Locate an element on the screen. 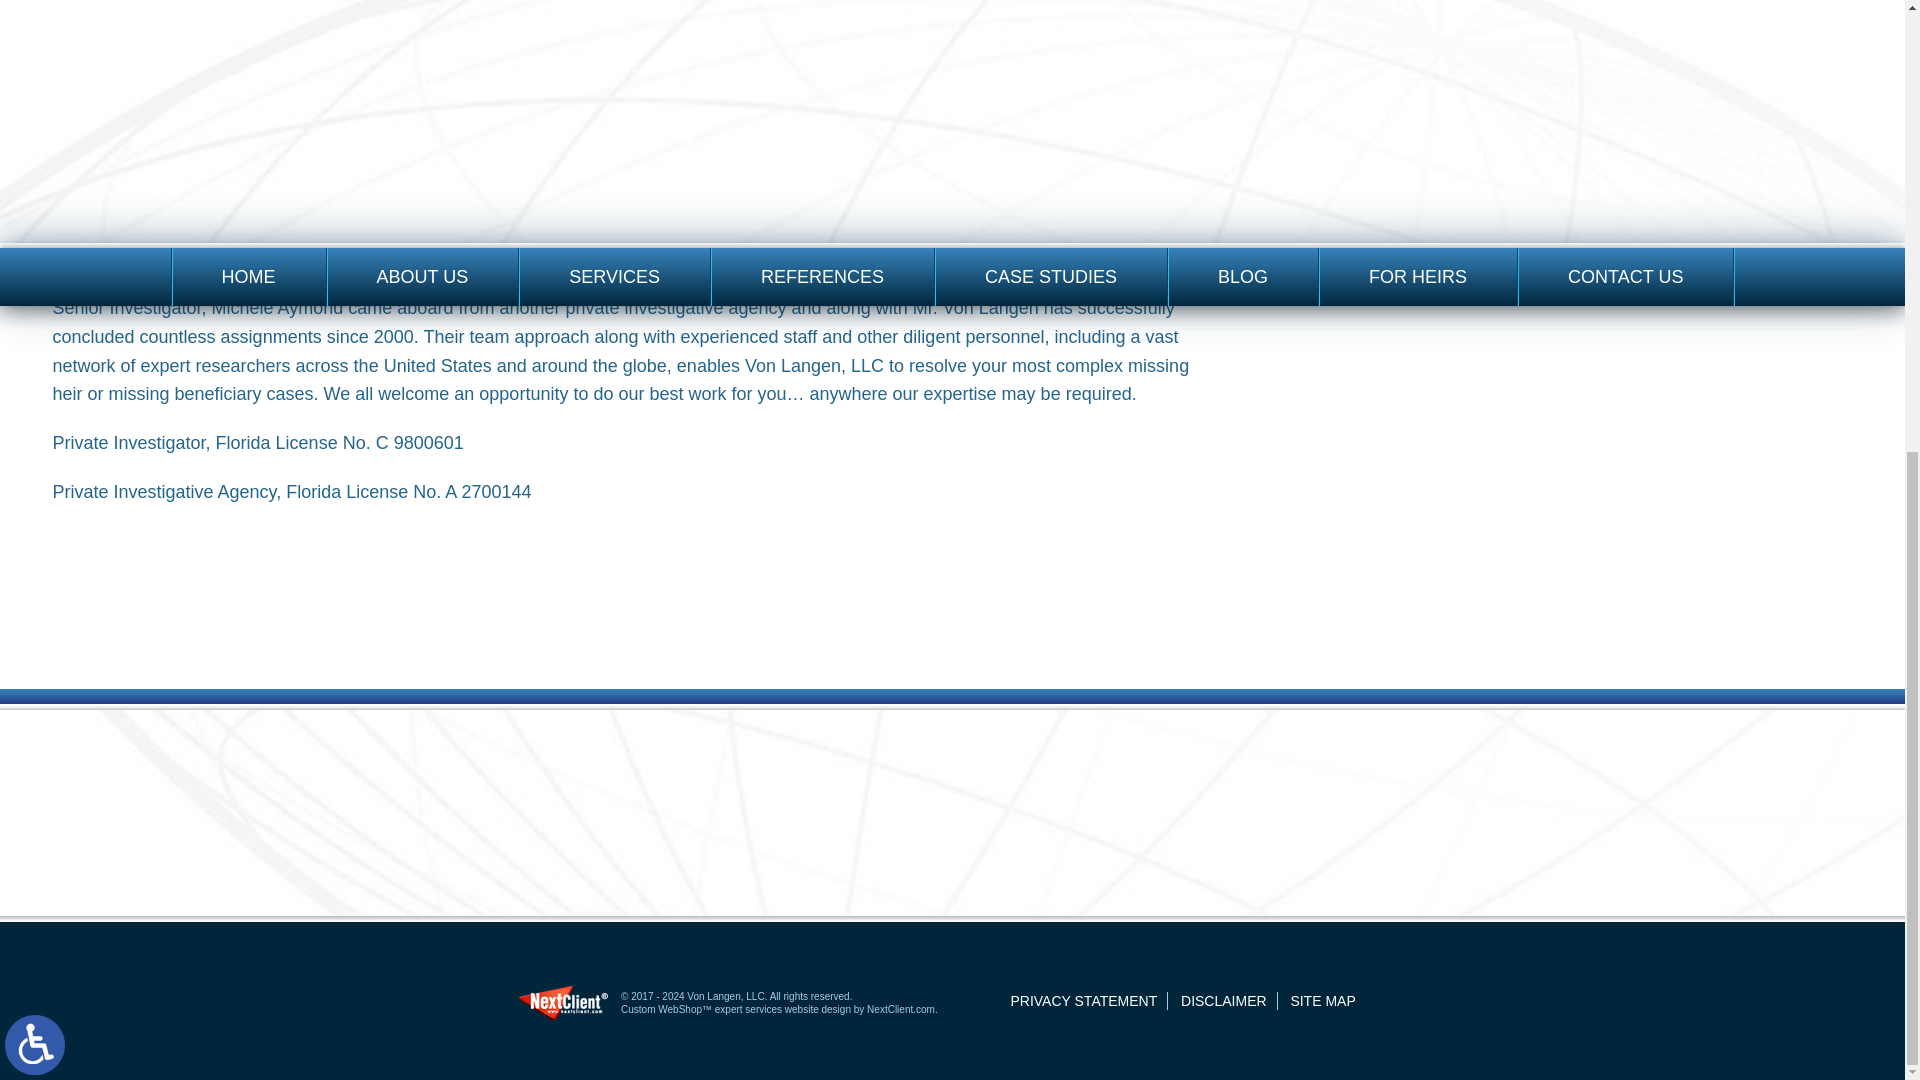 This screenshot has width=1920, height=1080. SITE MAP is located at coordinates (1322, 1000).